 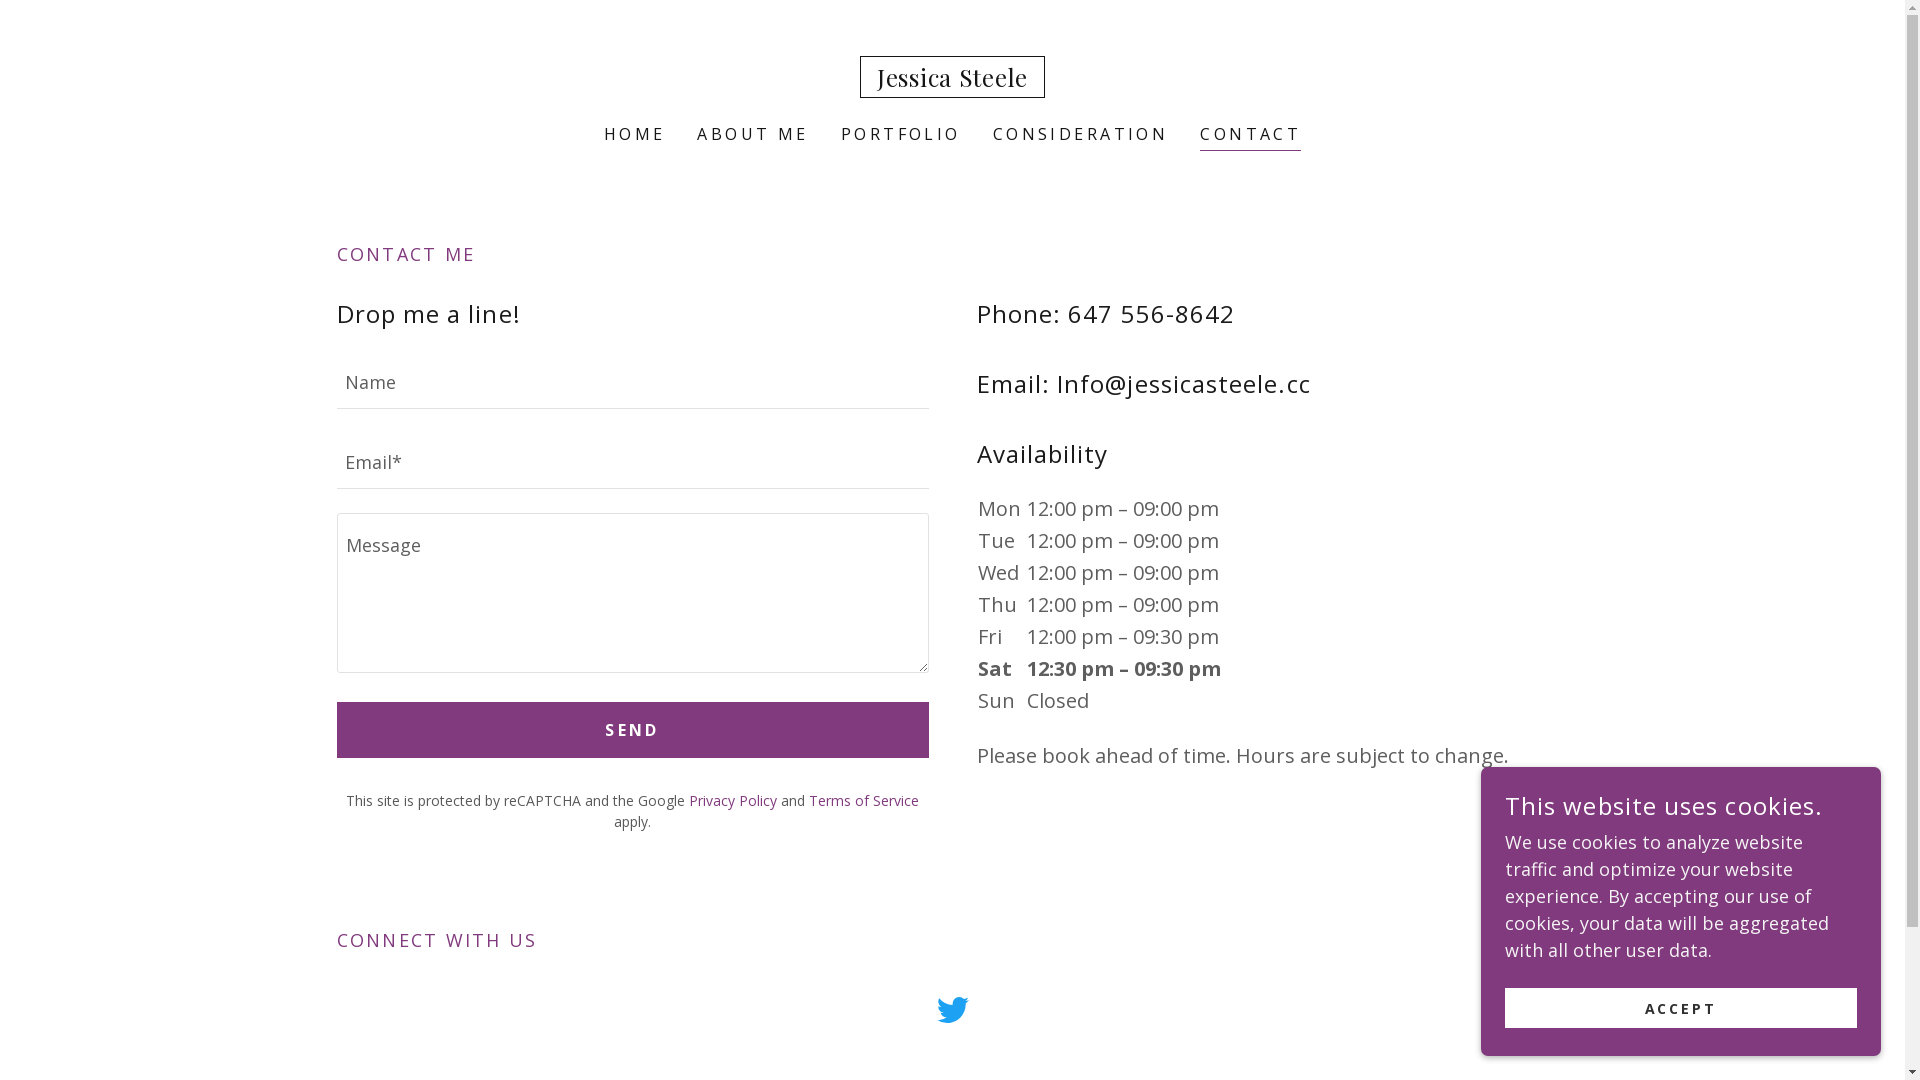 What do you see at coordinates (1681, 1008) in the screenshot?
I see `ACCEPT` at bounding box center [1681, 1008].